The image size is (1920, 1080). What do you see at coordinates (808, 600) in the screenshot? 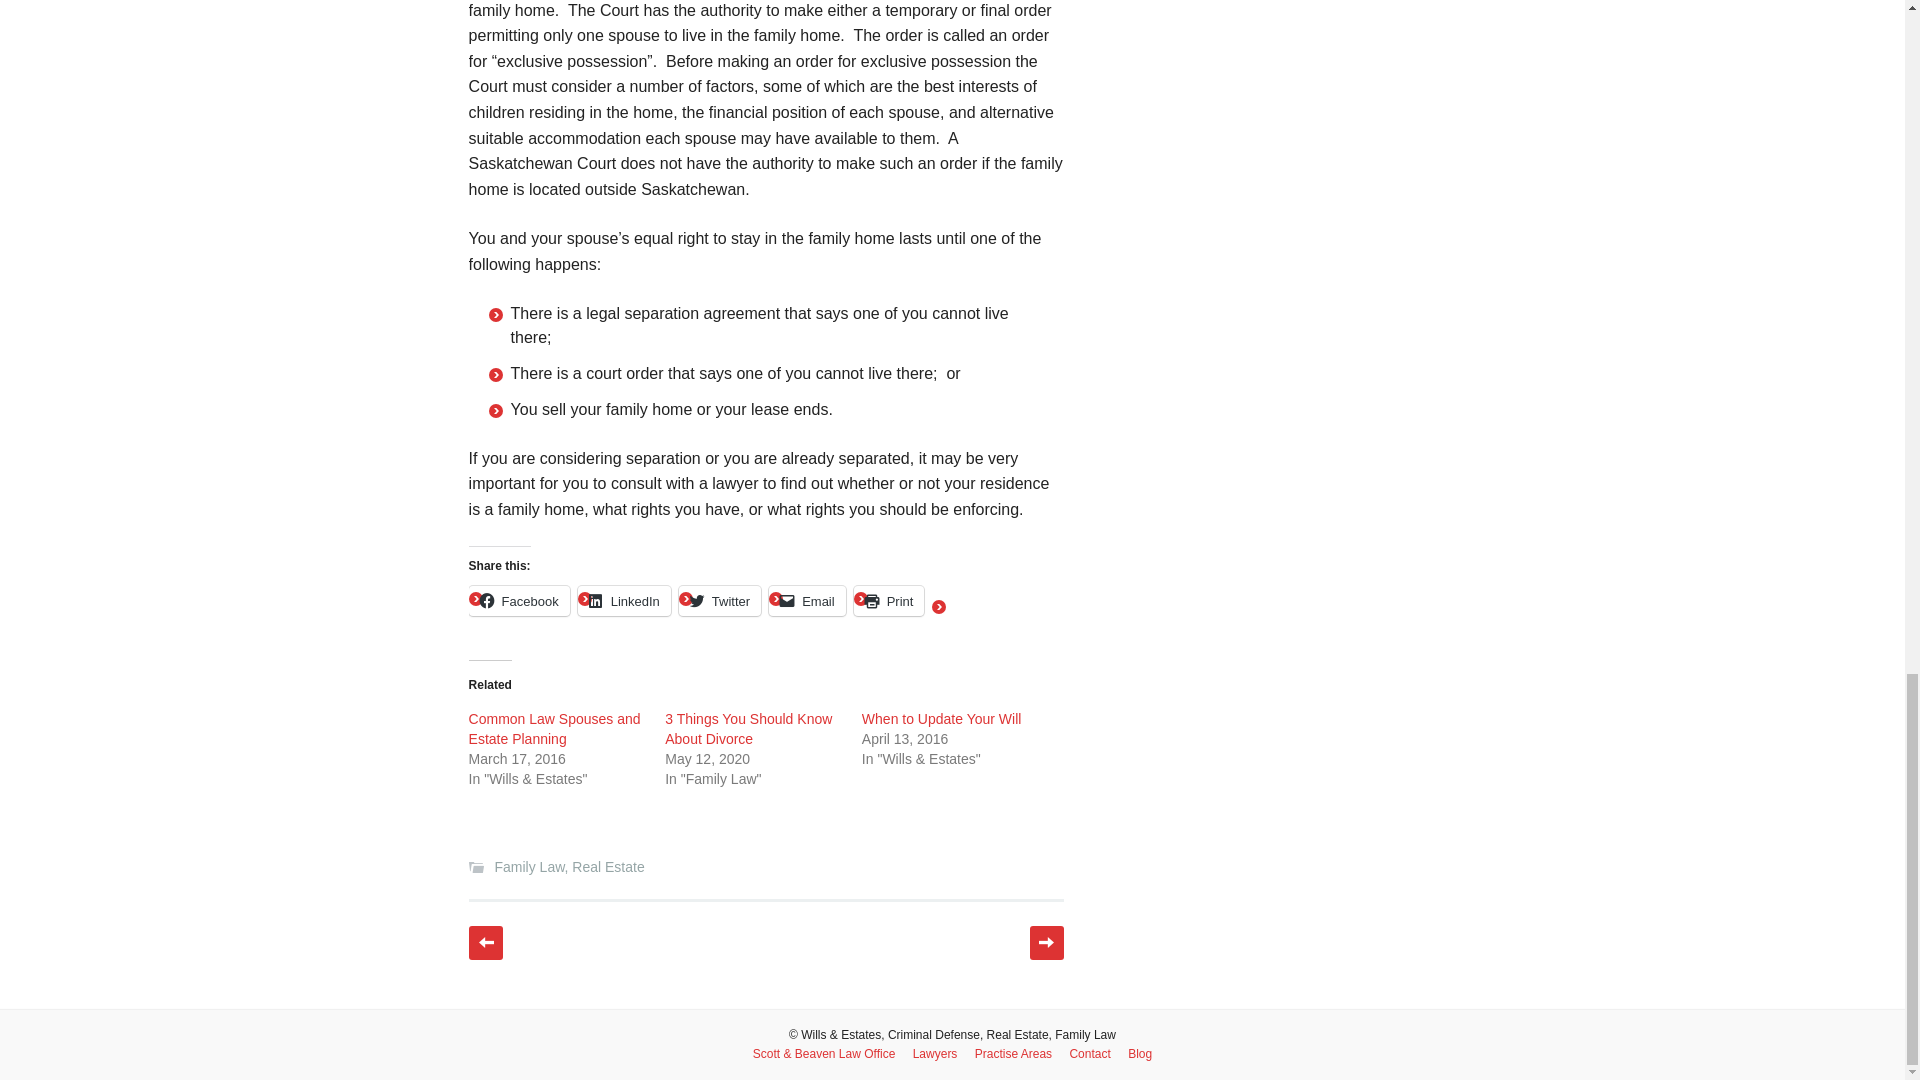
I see `Click to email a link to a friend` at bounding box center [808, 600].